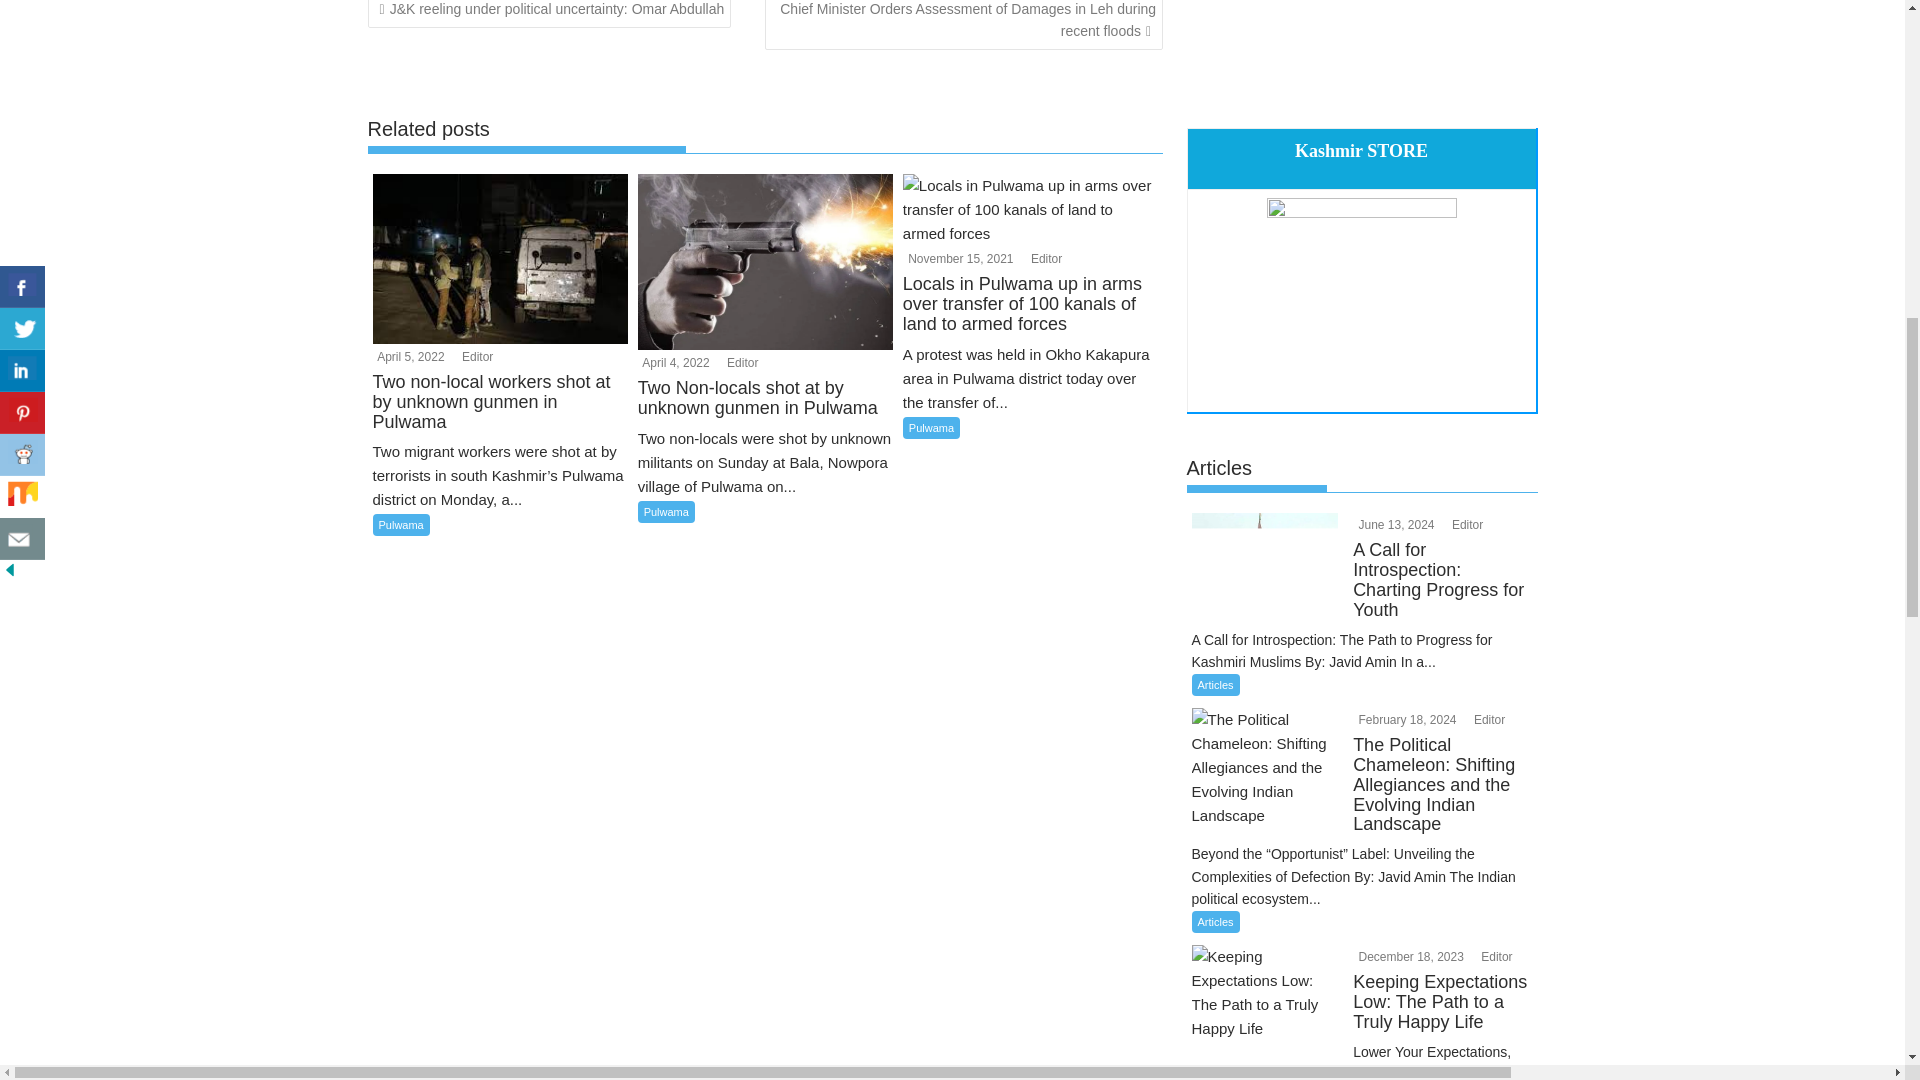  Describe the element at coordinates (474, 356) in the screenshot. I see `Editor` at that location.